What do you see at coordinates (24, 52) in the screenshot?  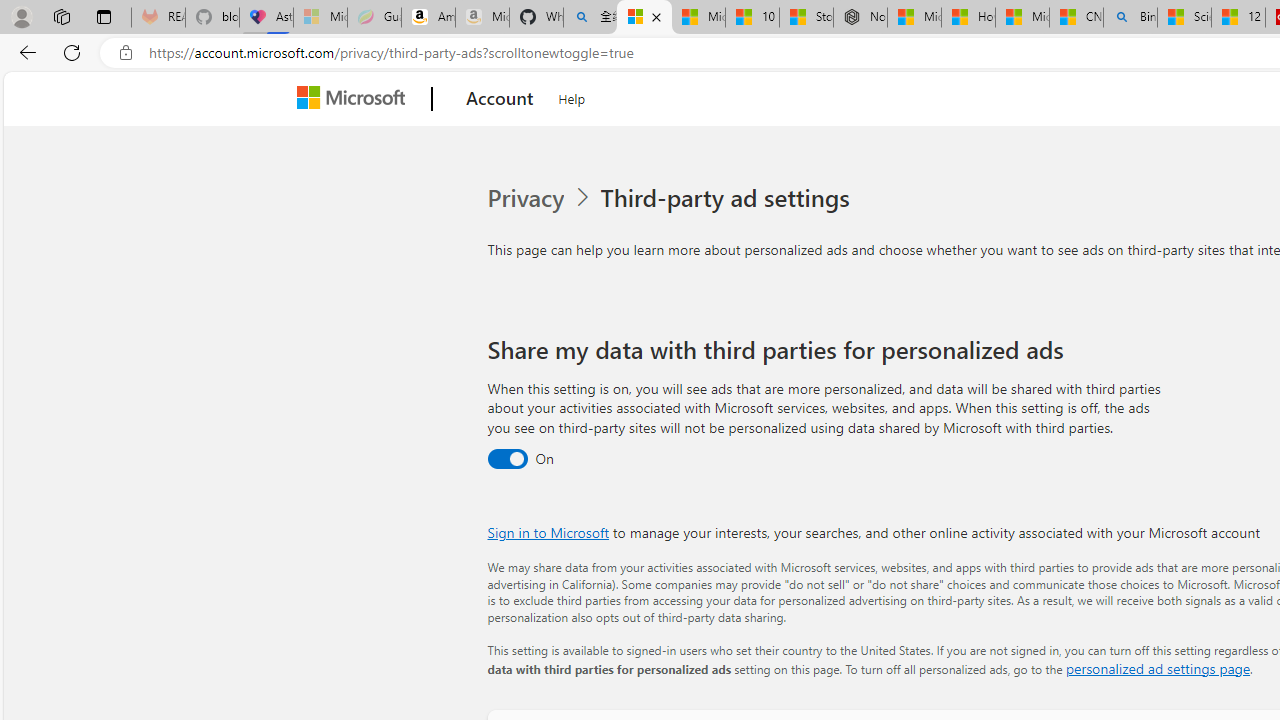 I see `Back` at bounding box center [24, 52].